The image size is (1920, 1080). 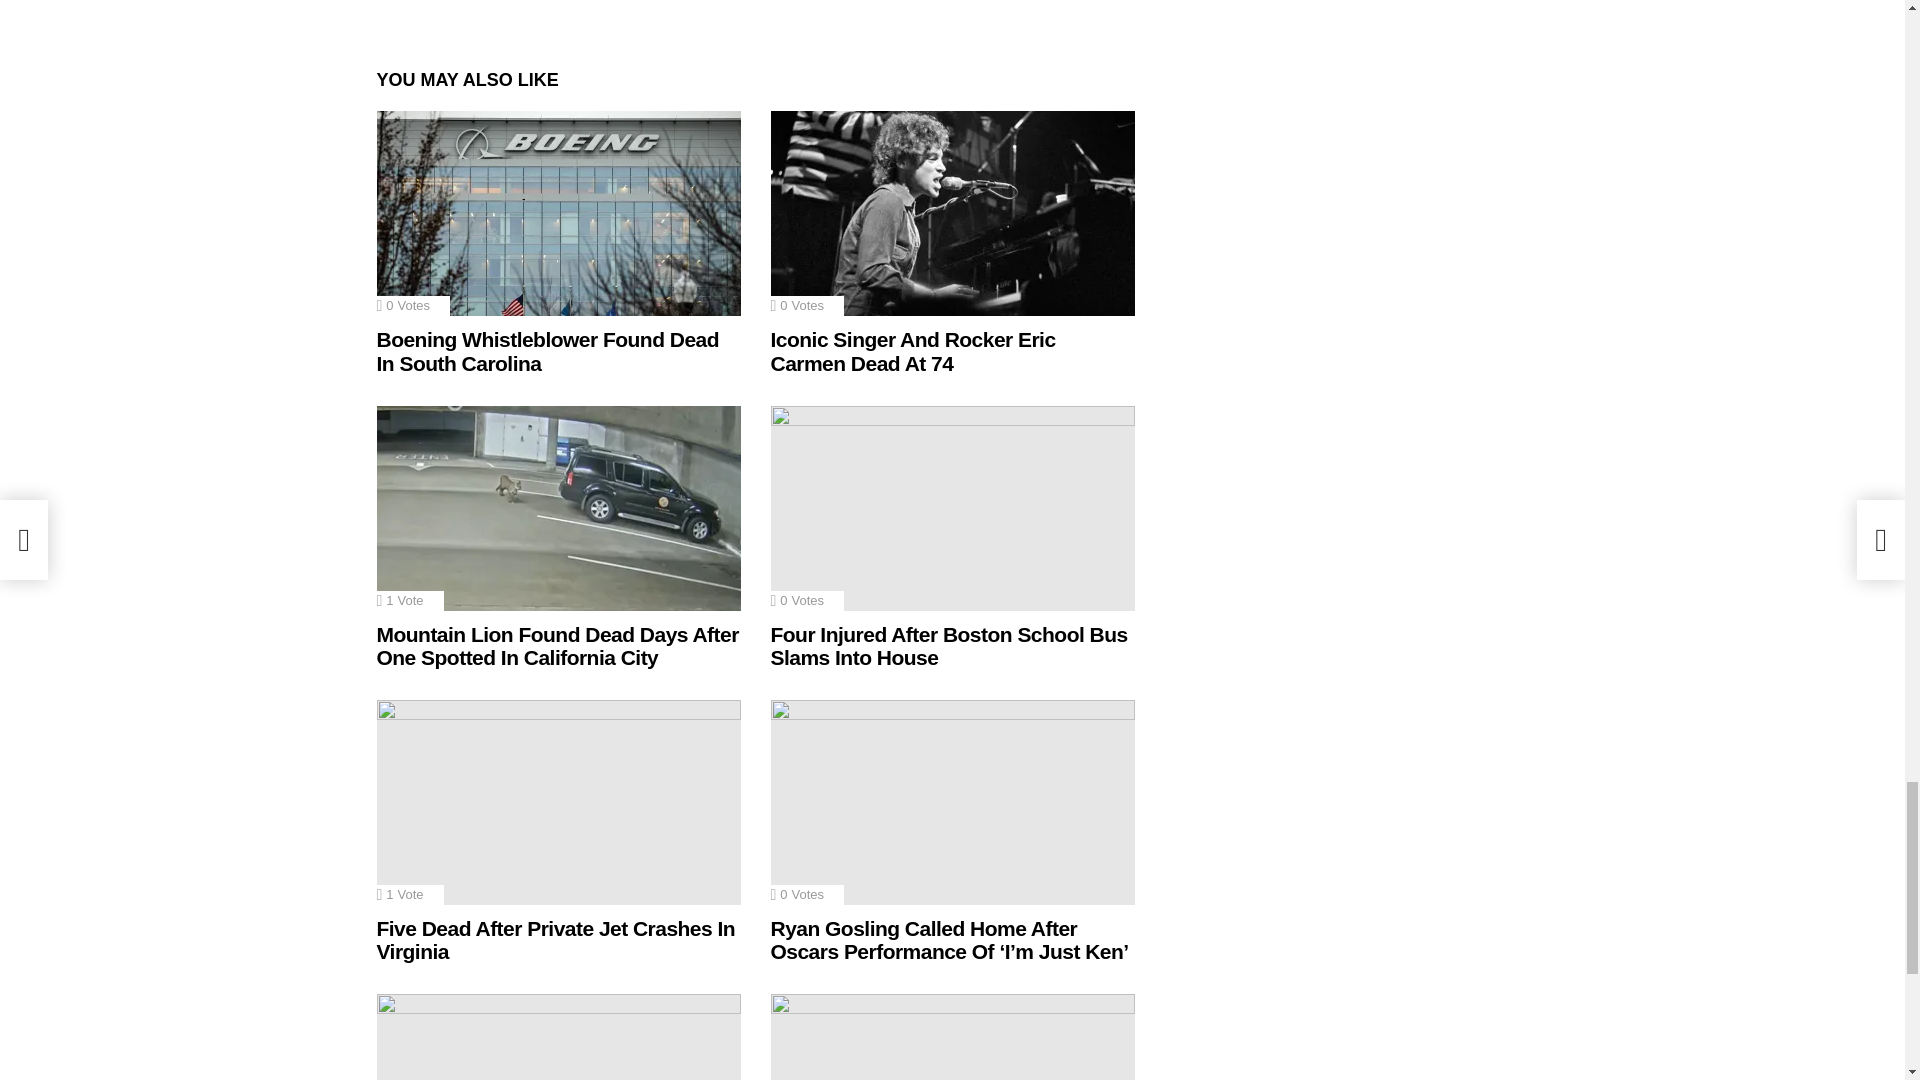 I want to click on Boening Whistleblower Found Dead In South Carolina, so click(x=547, y=351).